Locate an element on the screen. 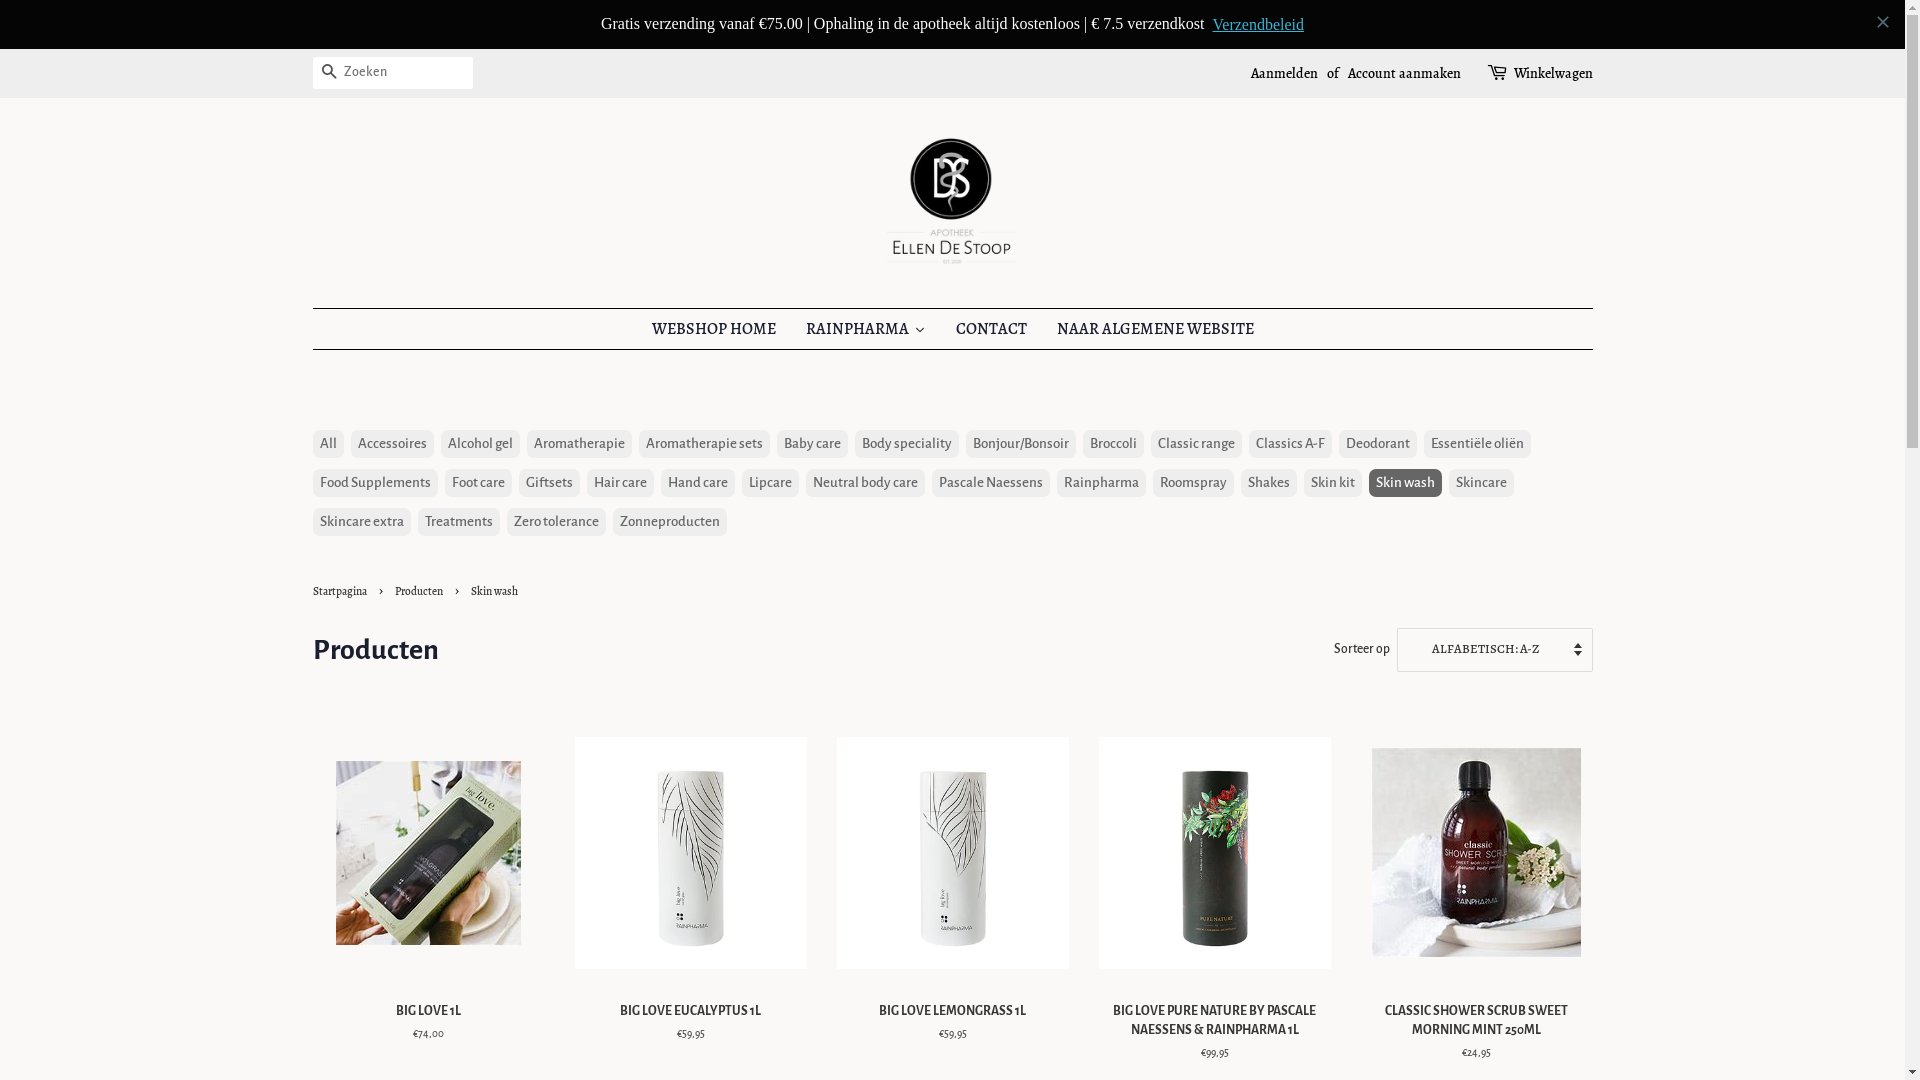 The width and height of the screenshot is (1920, 1080). Classics A-F is located at coordinates (1290, 396).